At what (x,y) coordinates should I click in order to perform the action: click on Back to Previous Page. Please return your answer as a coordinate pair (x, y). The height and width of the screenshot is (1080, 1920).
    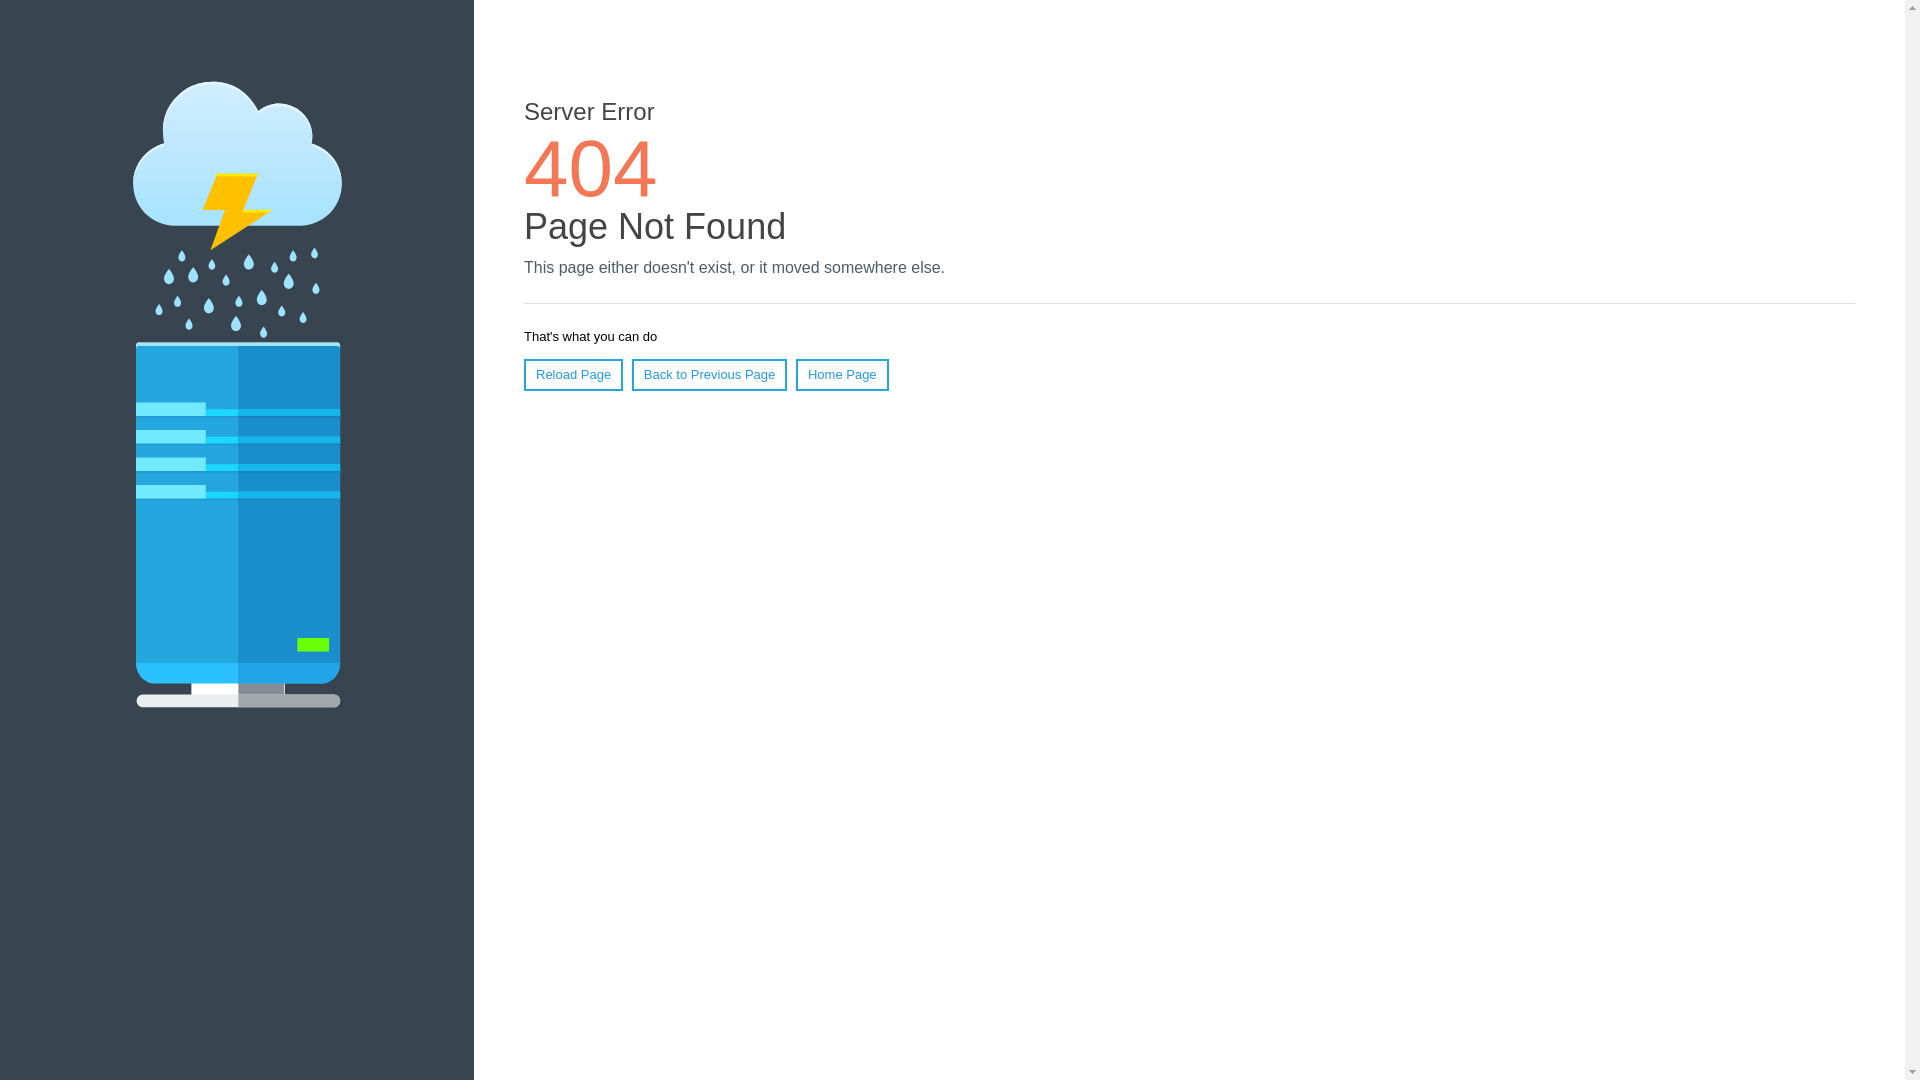
    Looking at the image, I should click on (710, 375).